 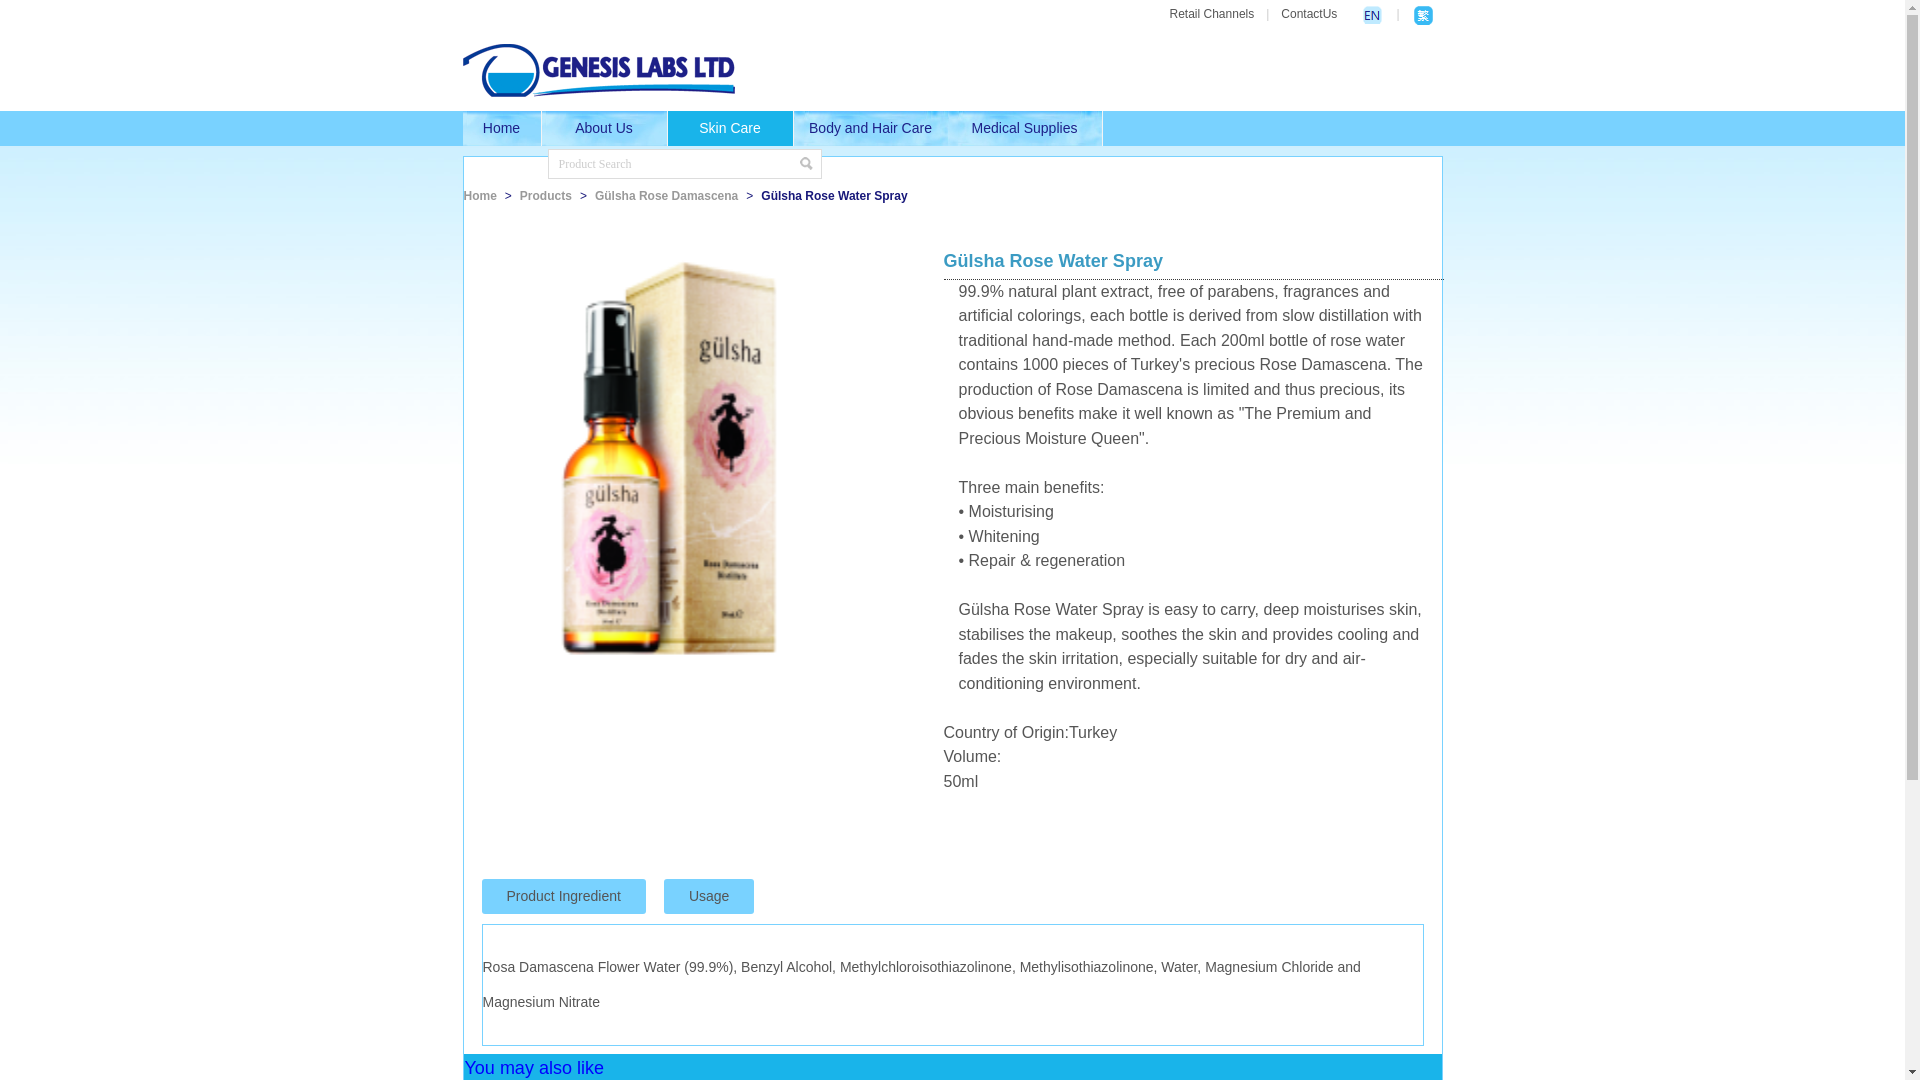 What do you see at coordinates (598, 70) in the screenshot?
I see `Genesis Labs Ltd` at bounding box center [598, 70].